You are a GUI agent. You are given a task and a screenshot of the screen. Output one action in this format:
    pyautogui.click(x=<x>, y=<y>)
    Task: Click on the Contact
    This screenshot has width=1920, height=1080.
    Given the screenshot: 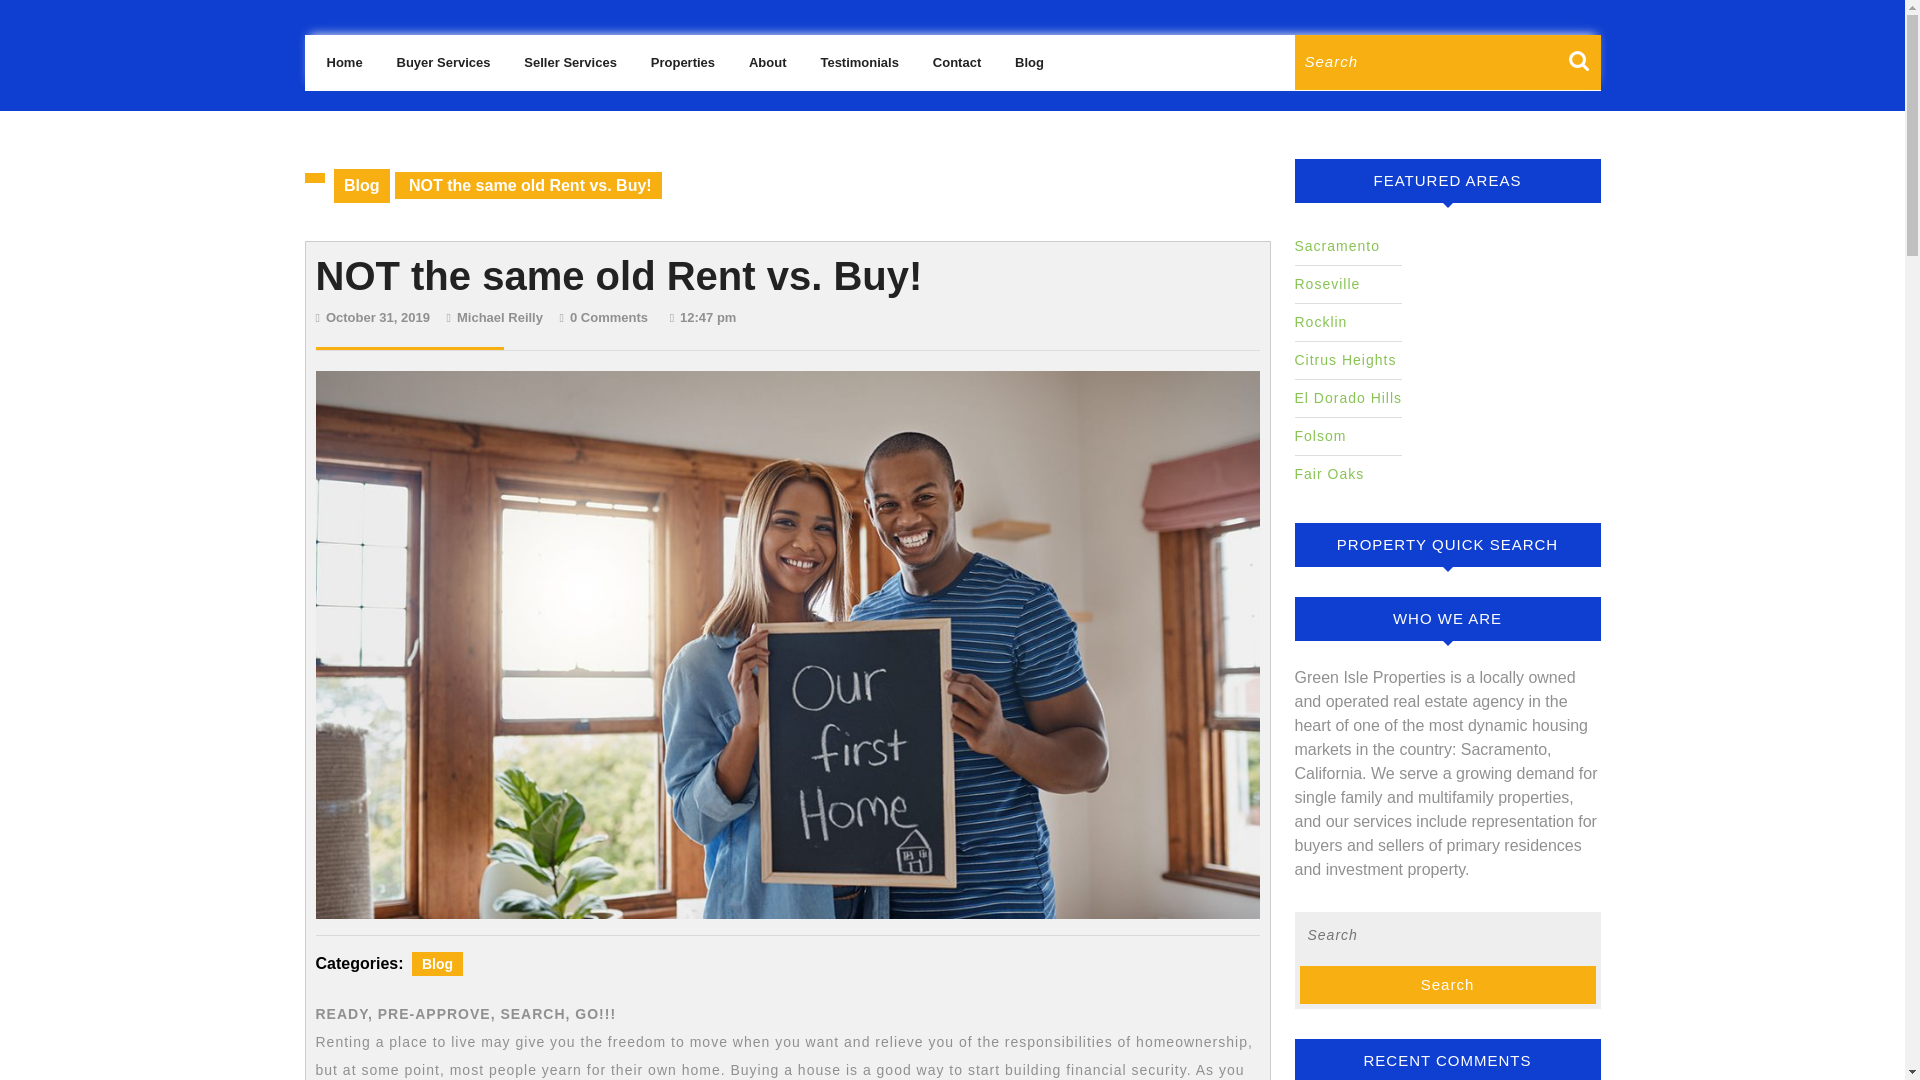 What is the action you would take?
    pyautogui.click(x=768, y=63)
    